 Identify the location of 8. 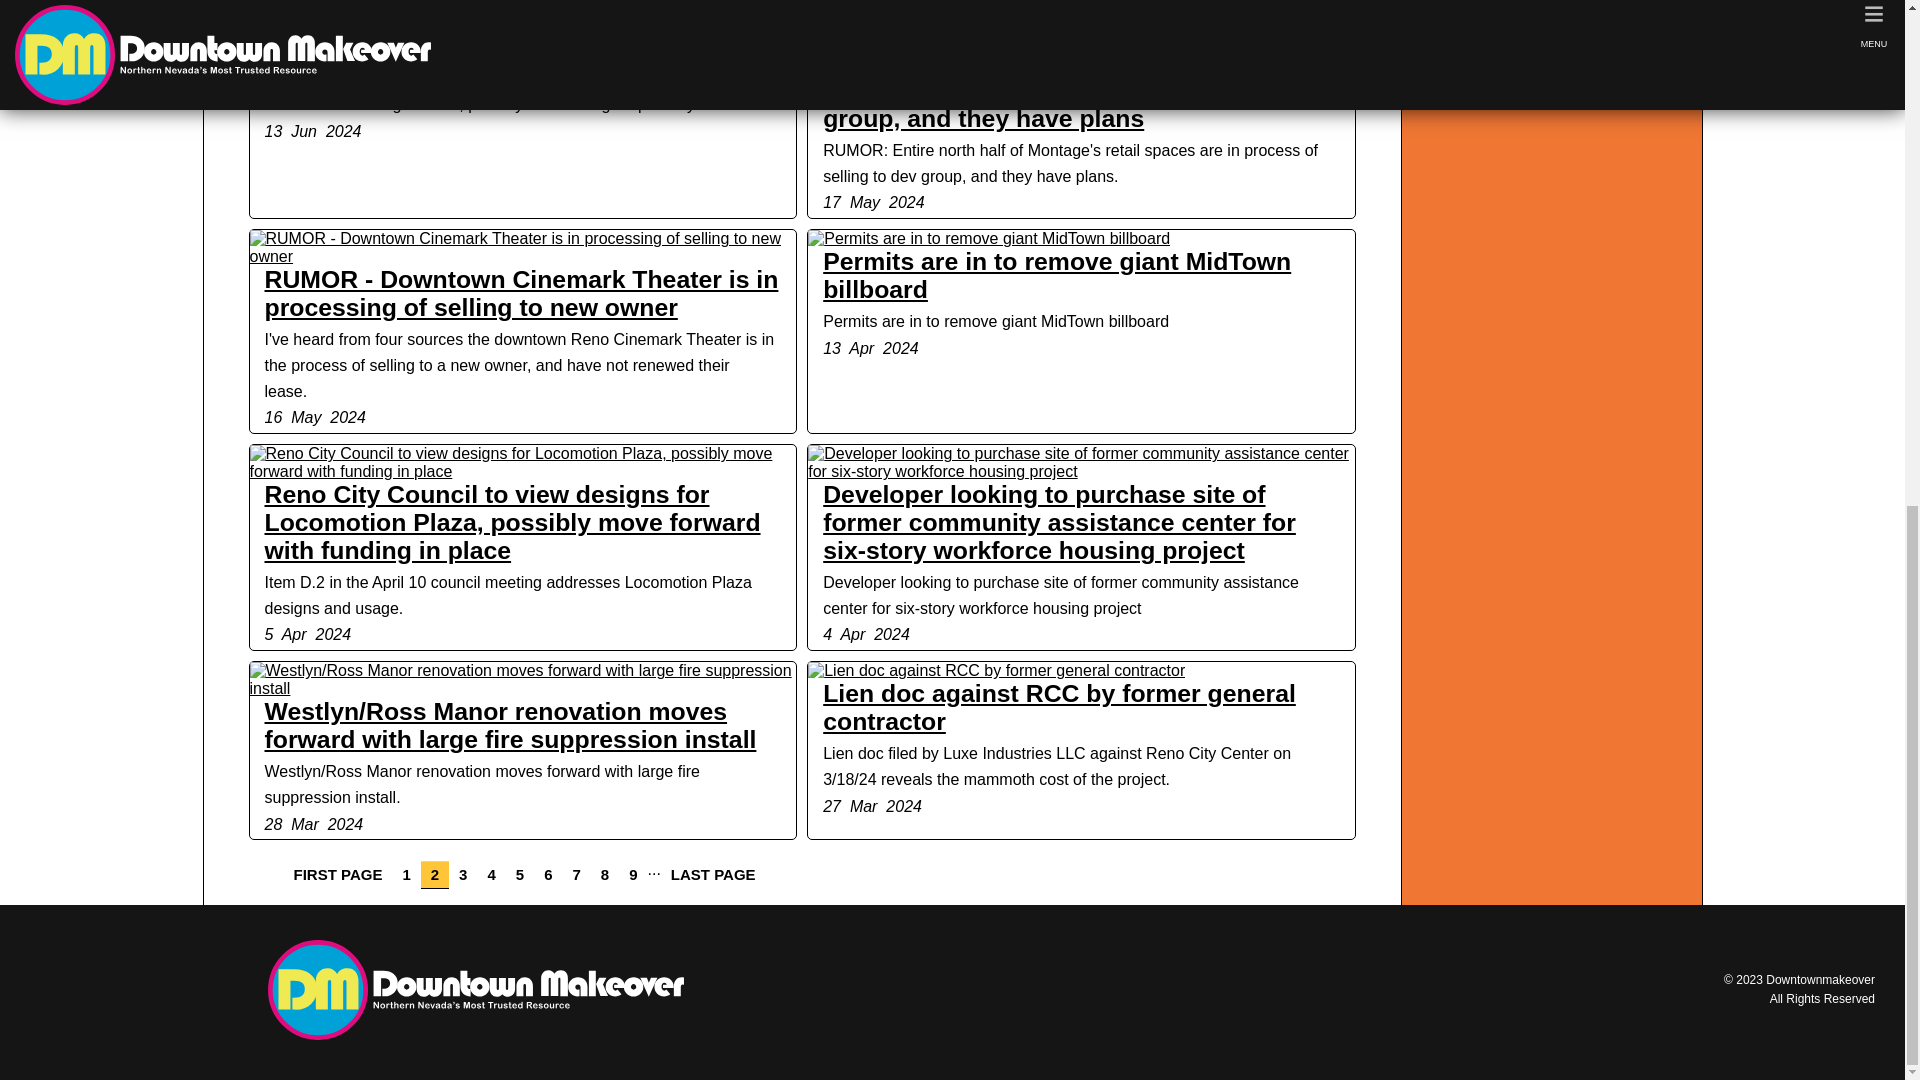
(604, 874).